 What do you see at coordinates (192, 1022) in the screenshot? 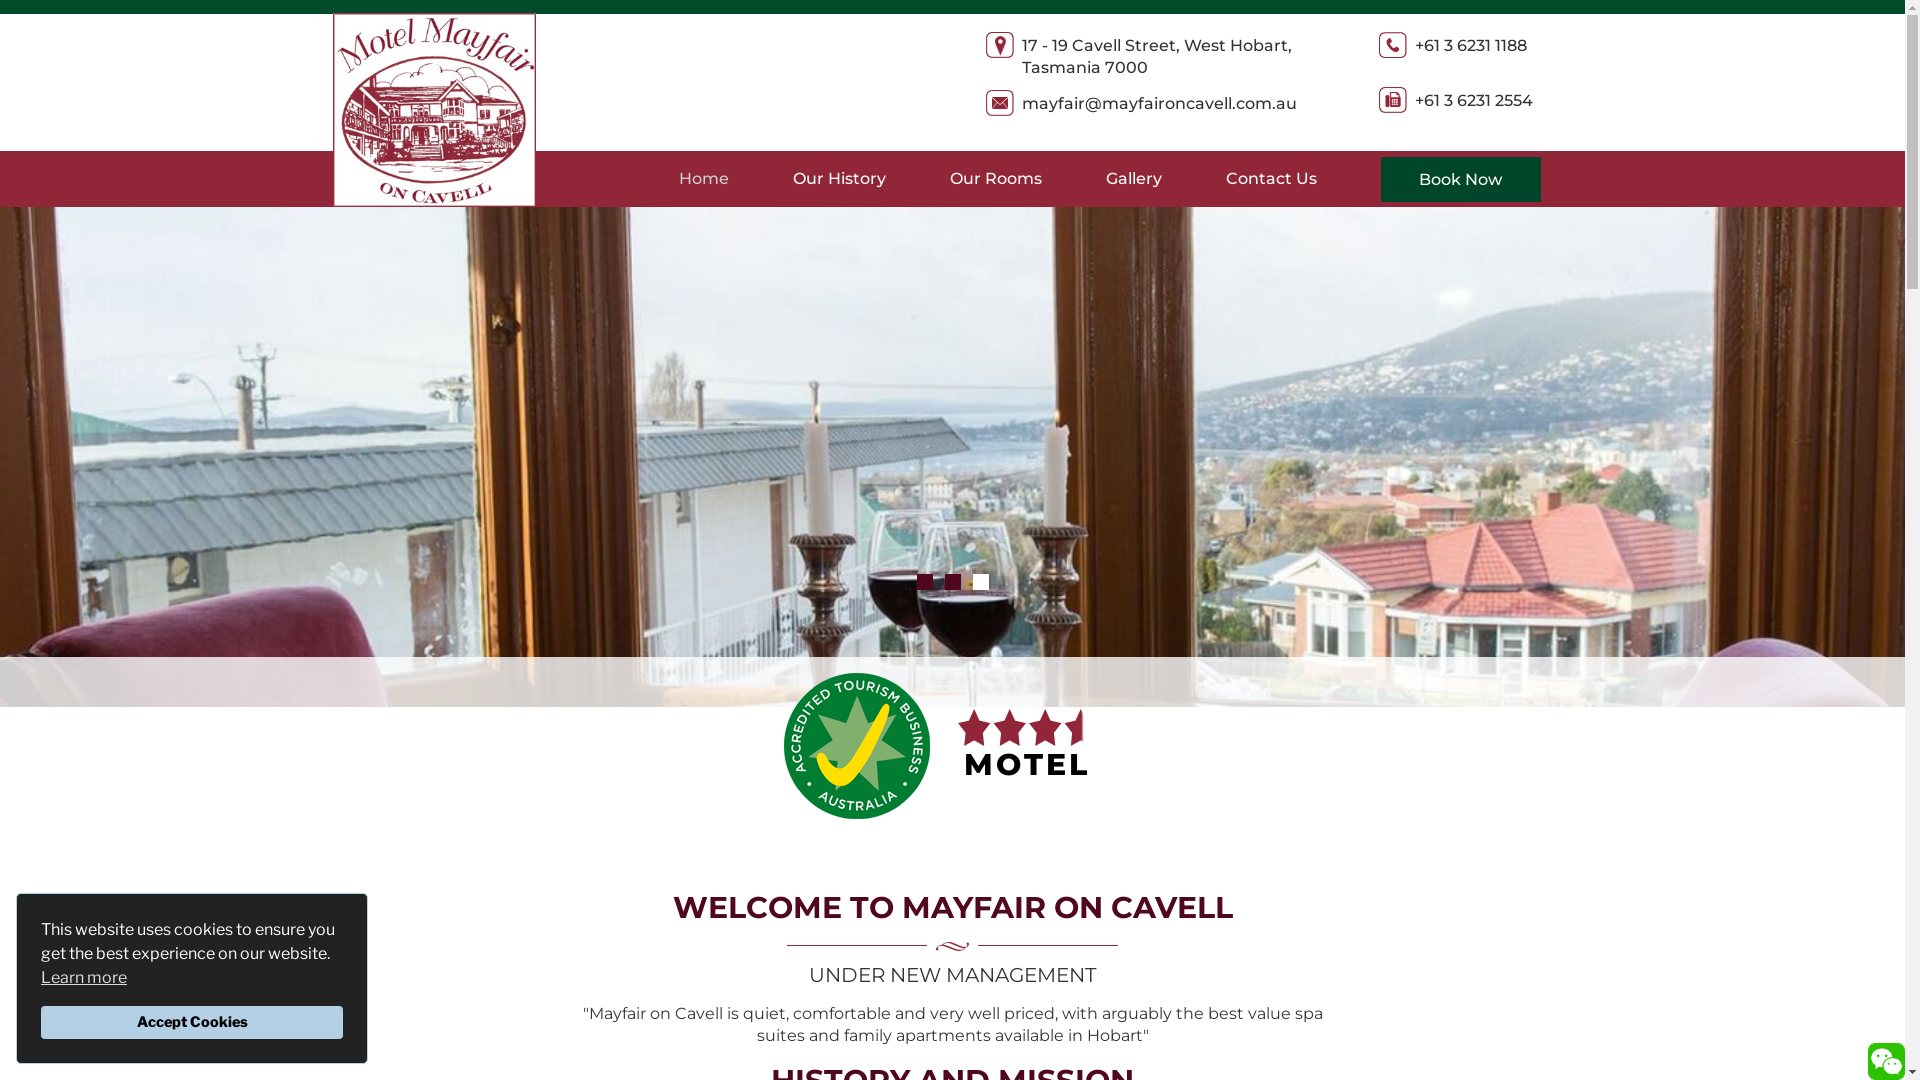
I see `Accept Cookies` at bounding box center [192, 1022].